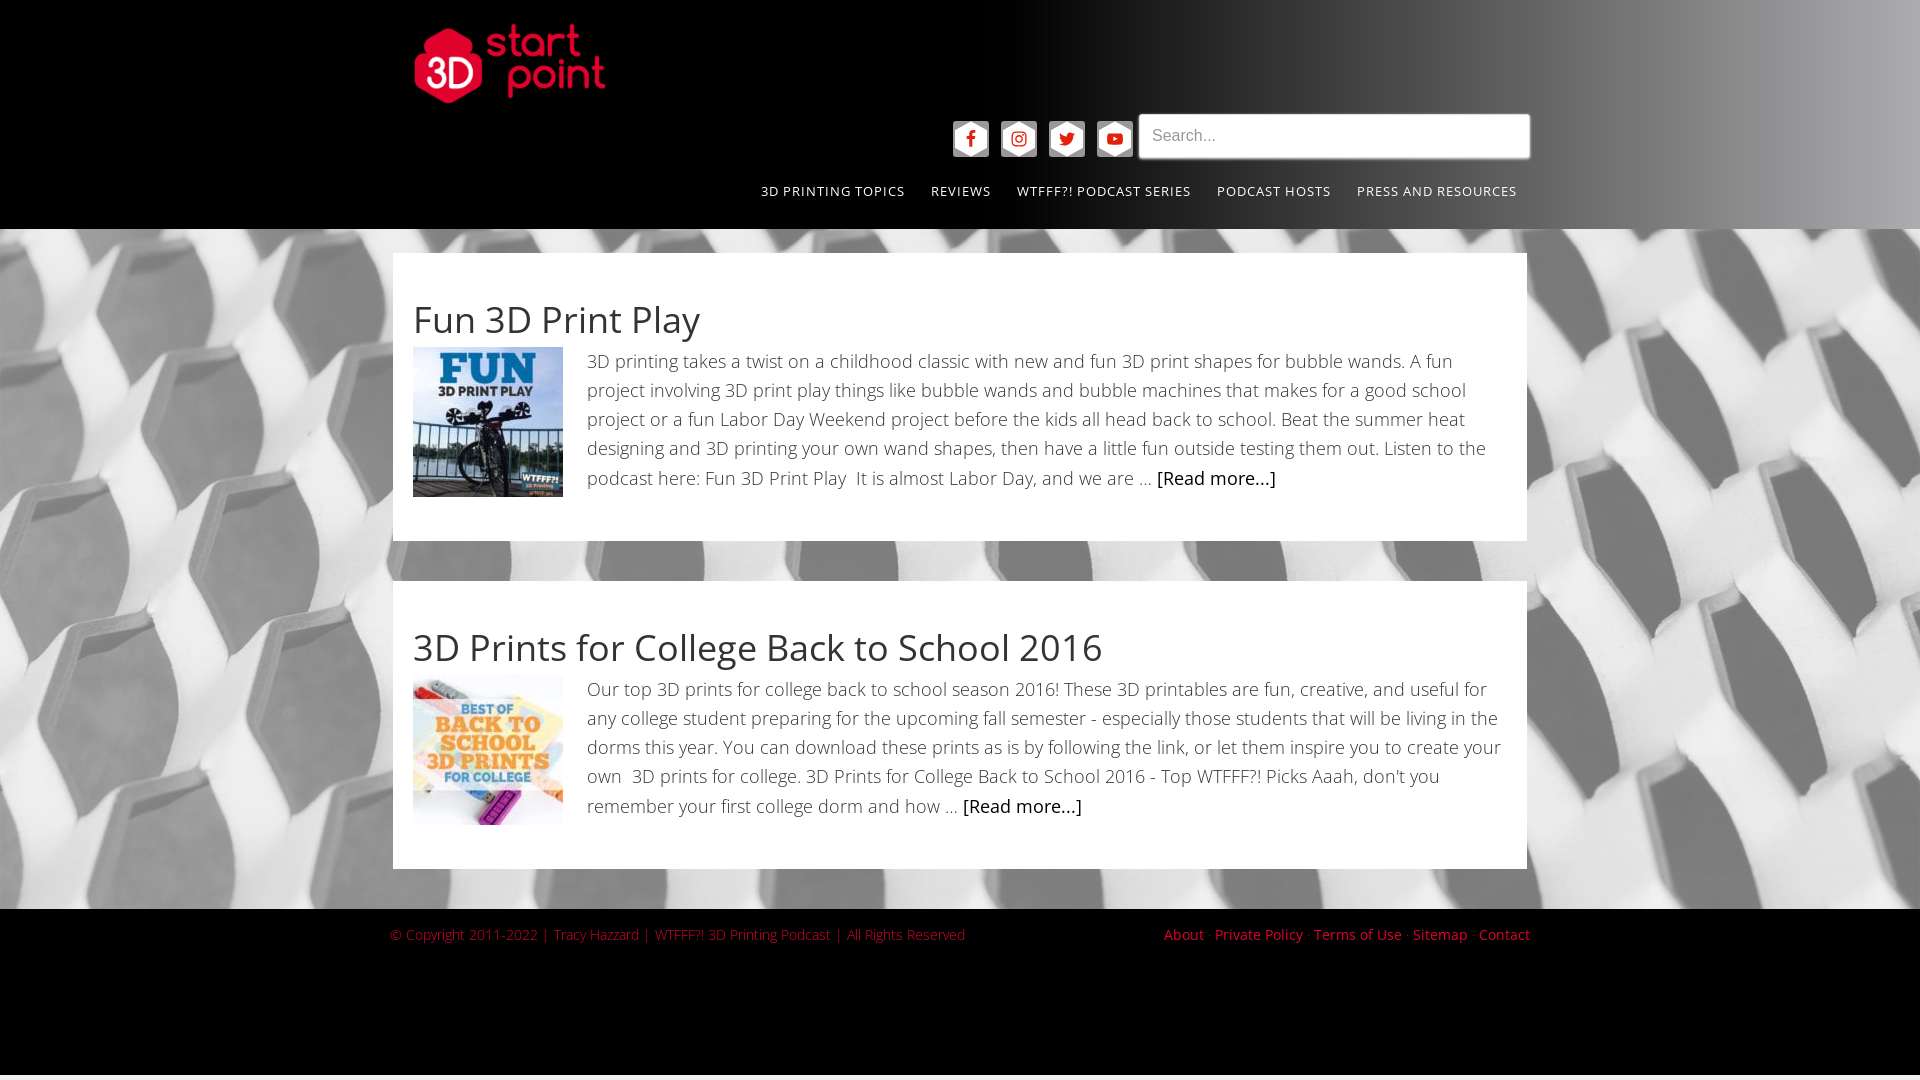 The width and height of the screenshot is (1920, 1080). What do you see at coordinates (1358, 934) in the screenshot?
I see `Terms of Use` at bounding box center [1358, 934].